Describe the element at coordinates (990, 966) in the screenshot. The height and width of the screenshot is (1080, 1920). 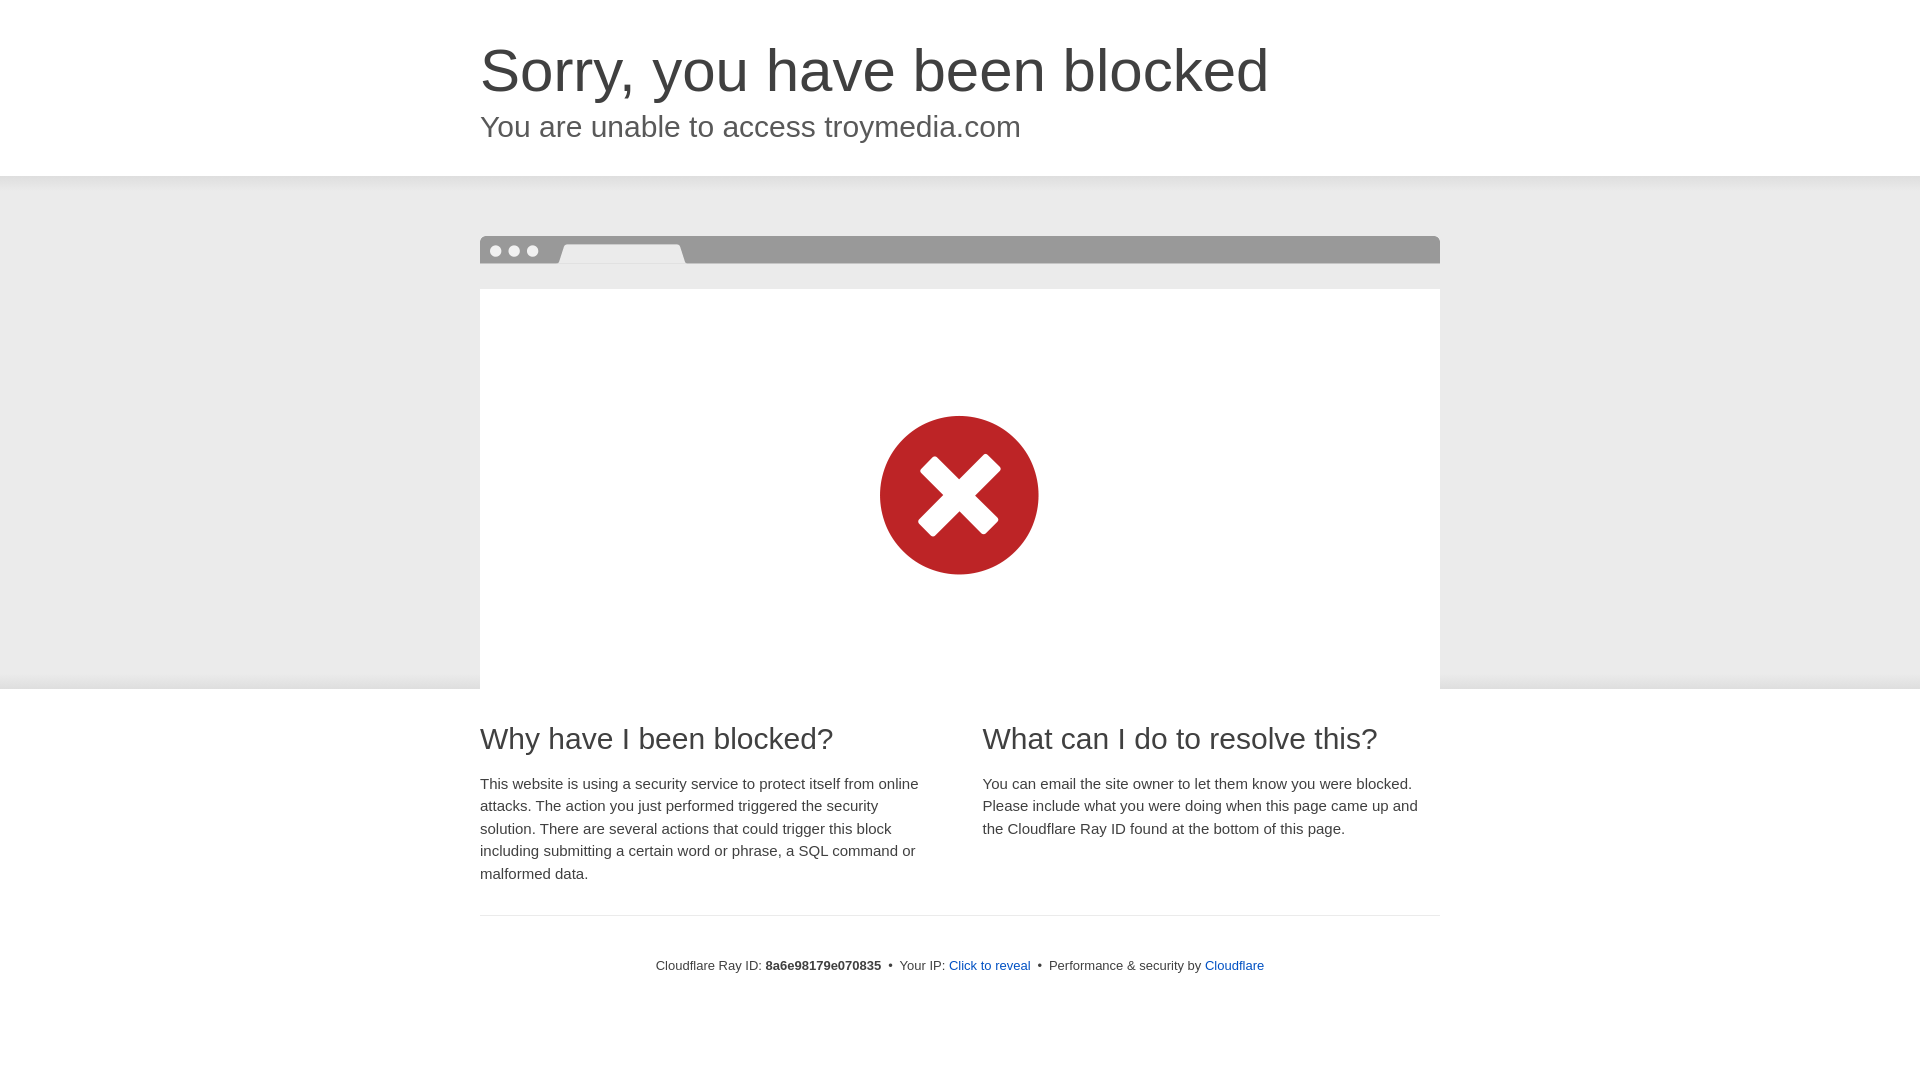
I see `Click to reveal` at that location.